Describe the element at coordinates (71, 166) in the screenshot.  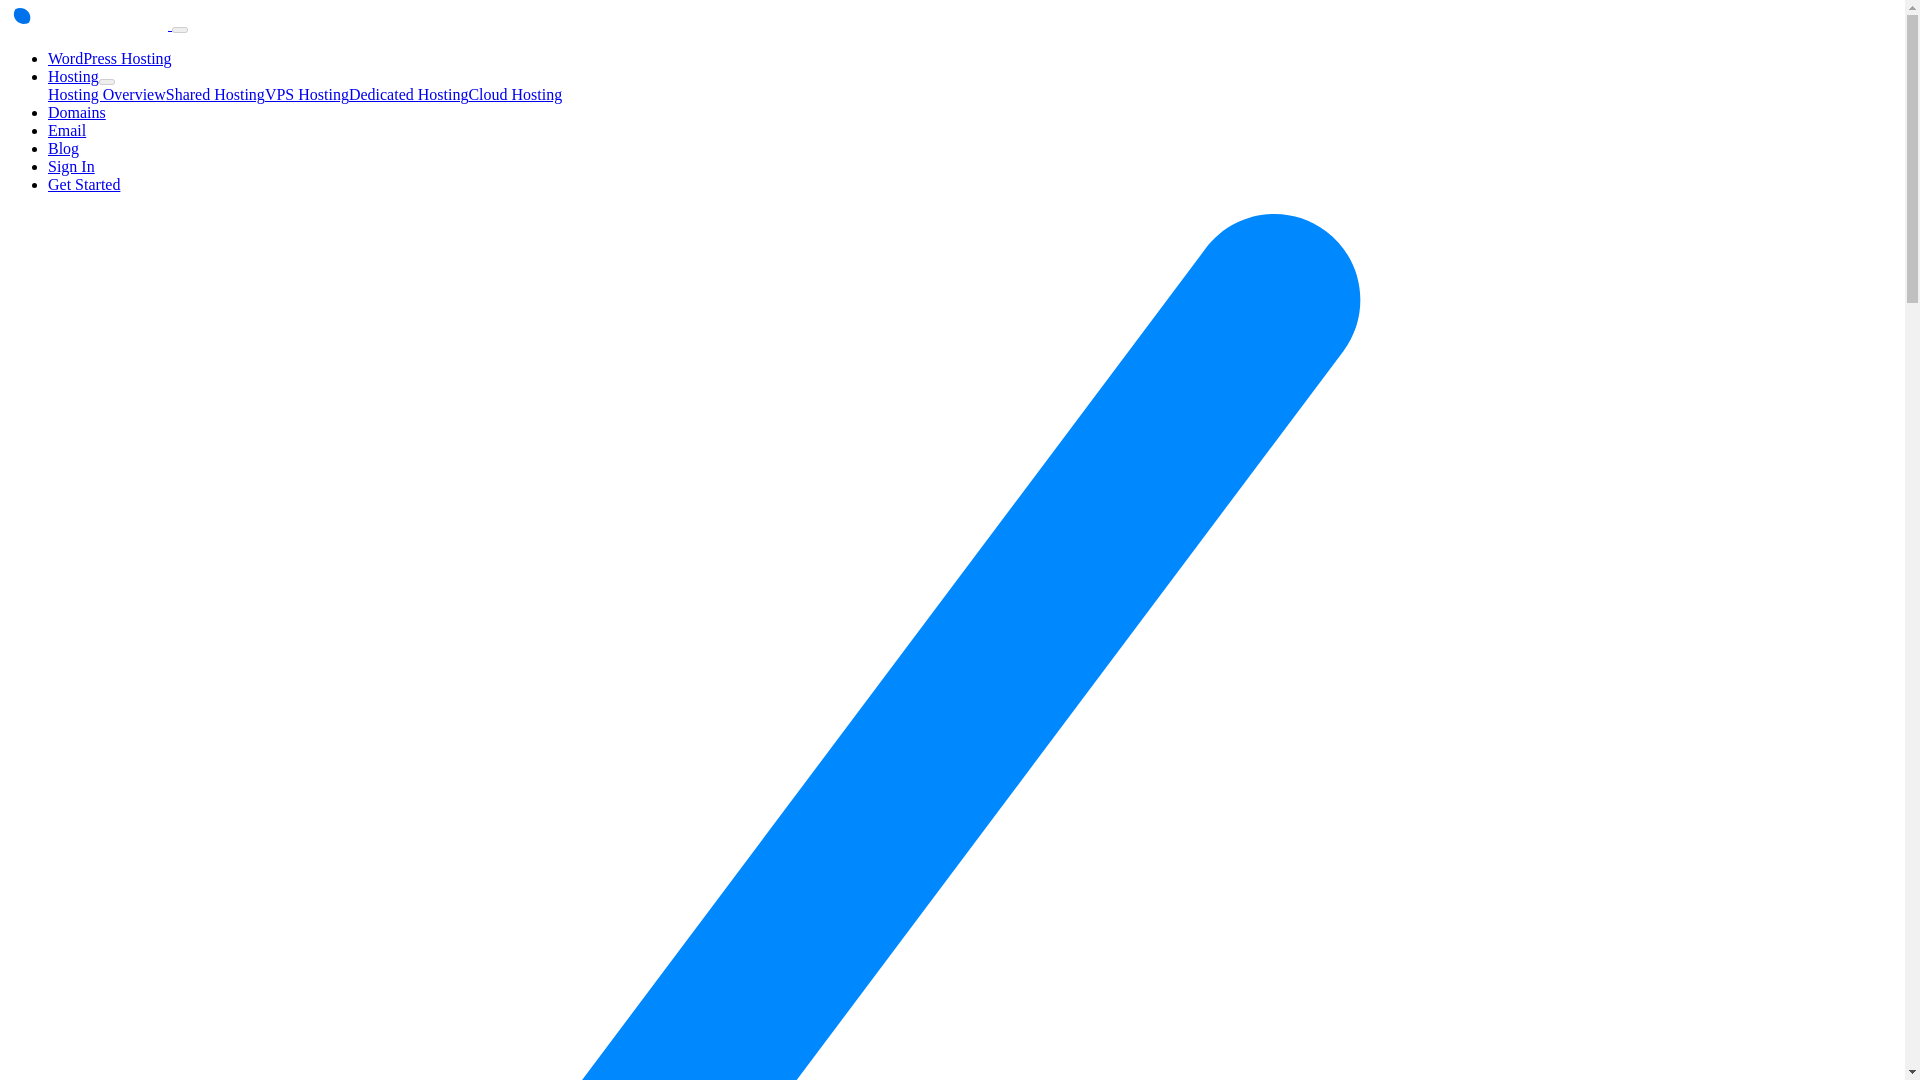
I see `Sign In` at that location.